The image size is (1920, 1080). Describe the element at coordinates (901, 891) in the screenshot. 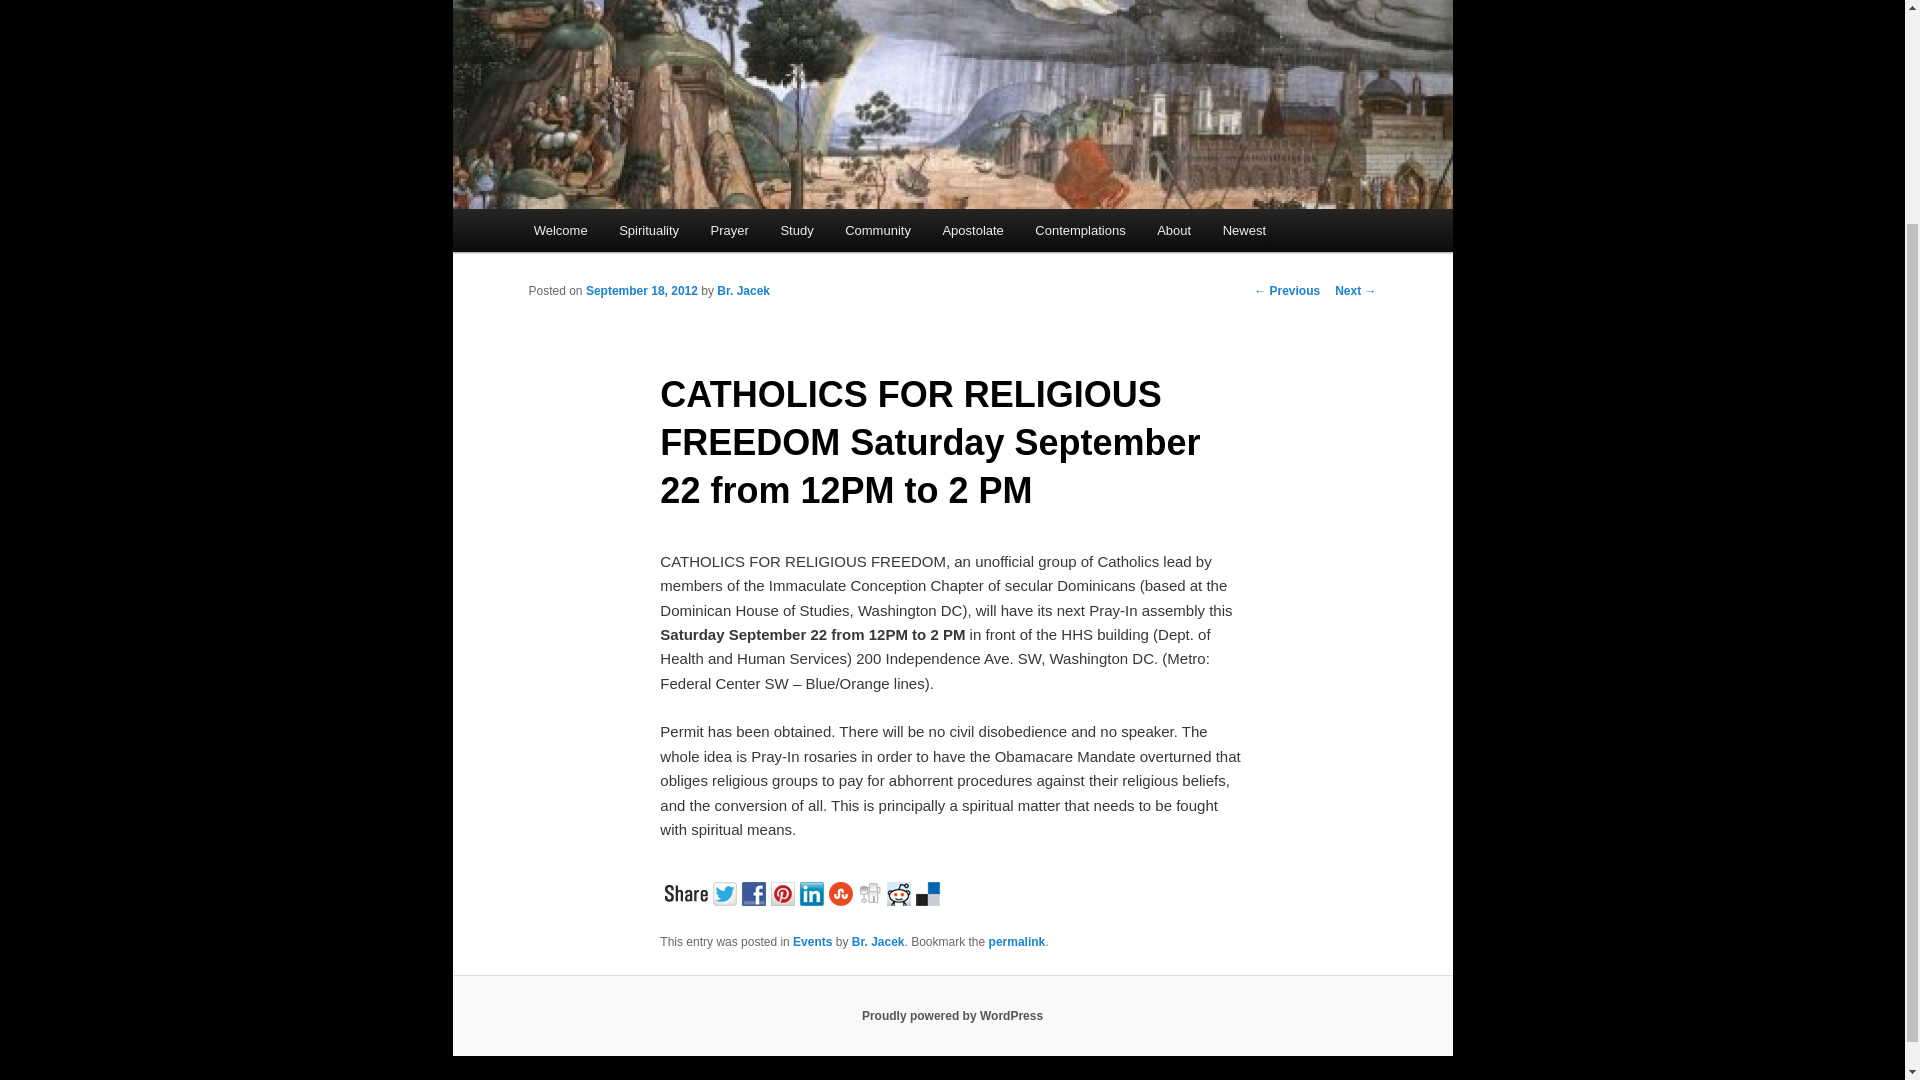

I see `Reddit` at that location.